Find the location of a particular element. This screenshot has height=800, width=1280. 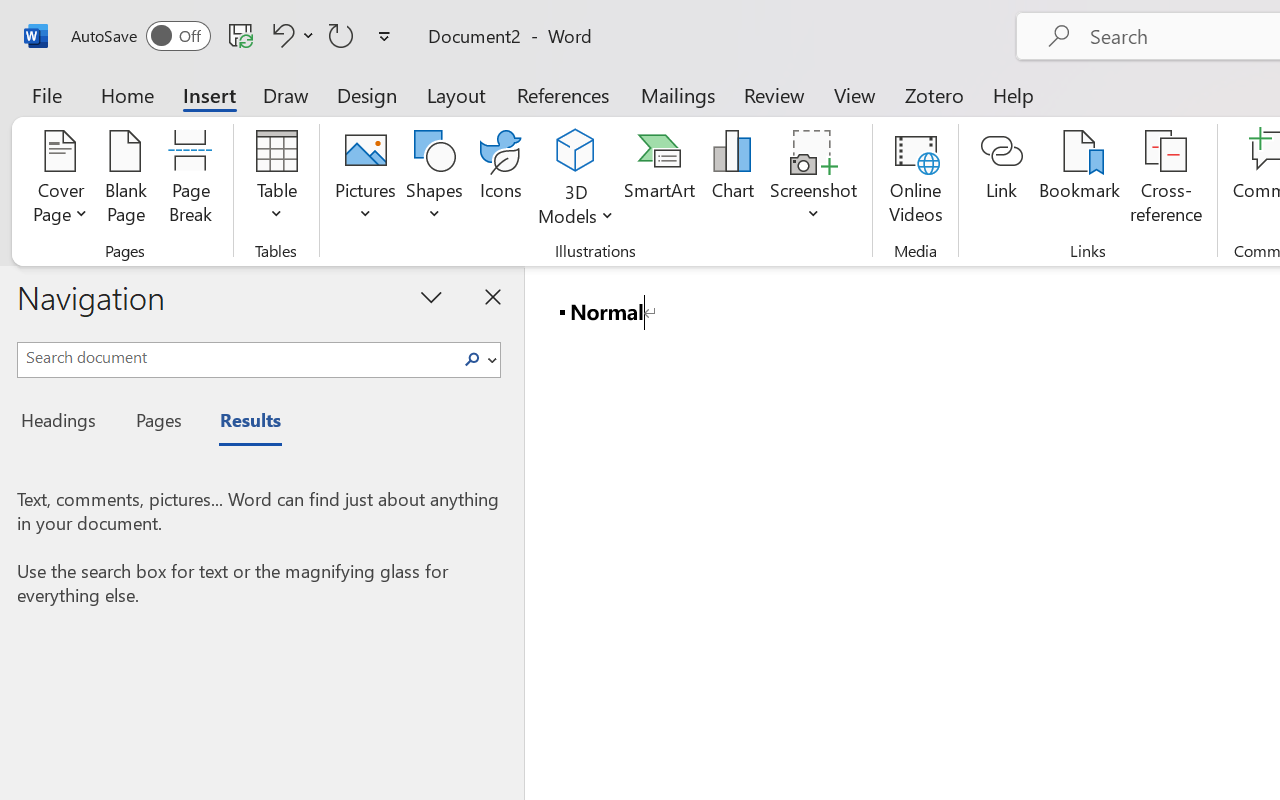

Design is located at coordinates (367, 94).